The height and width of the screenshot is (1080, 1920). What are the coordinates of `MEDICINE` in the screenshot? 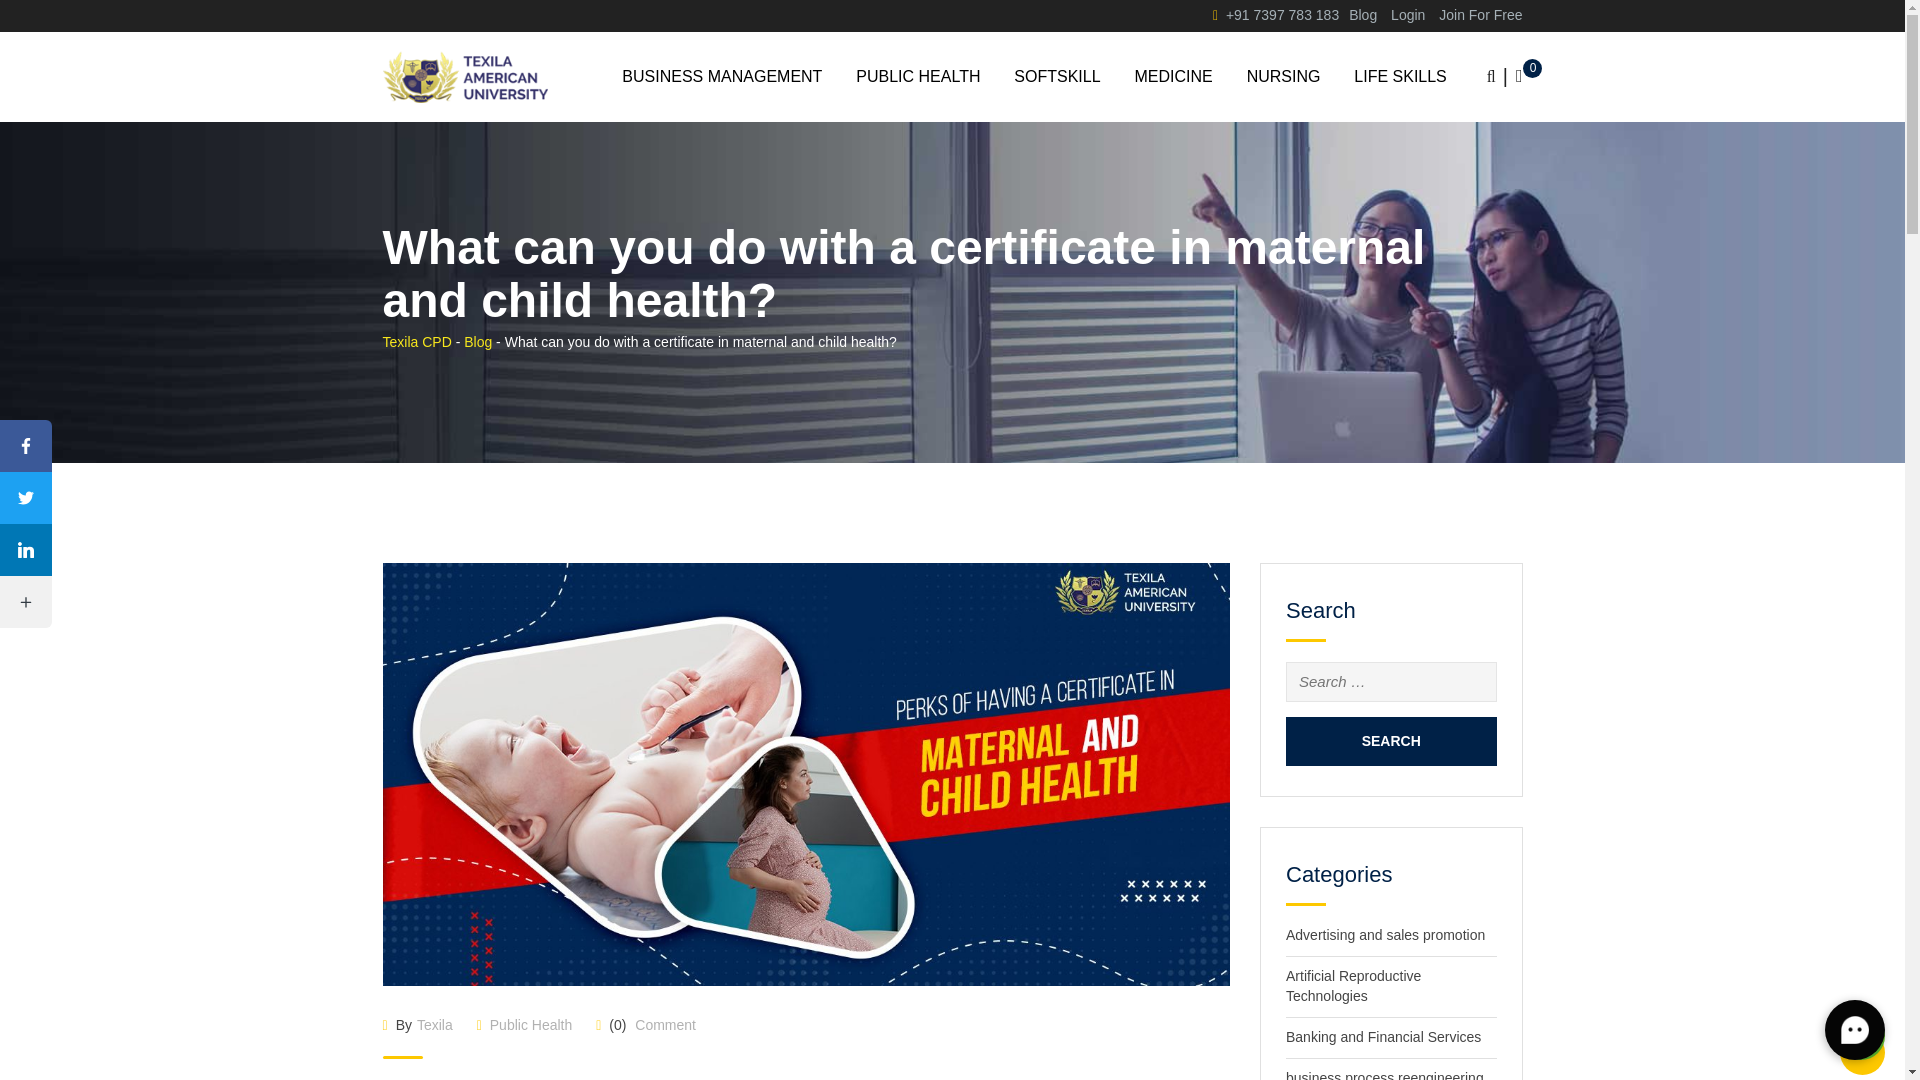 It's located at (1174, 77).